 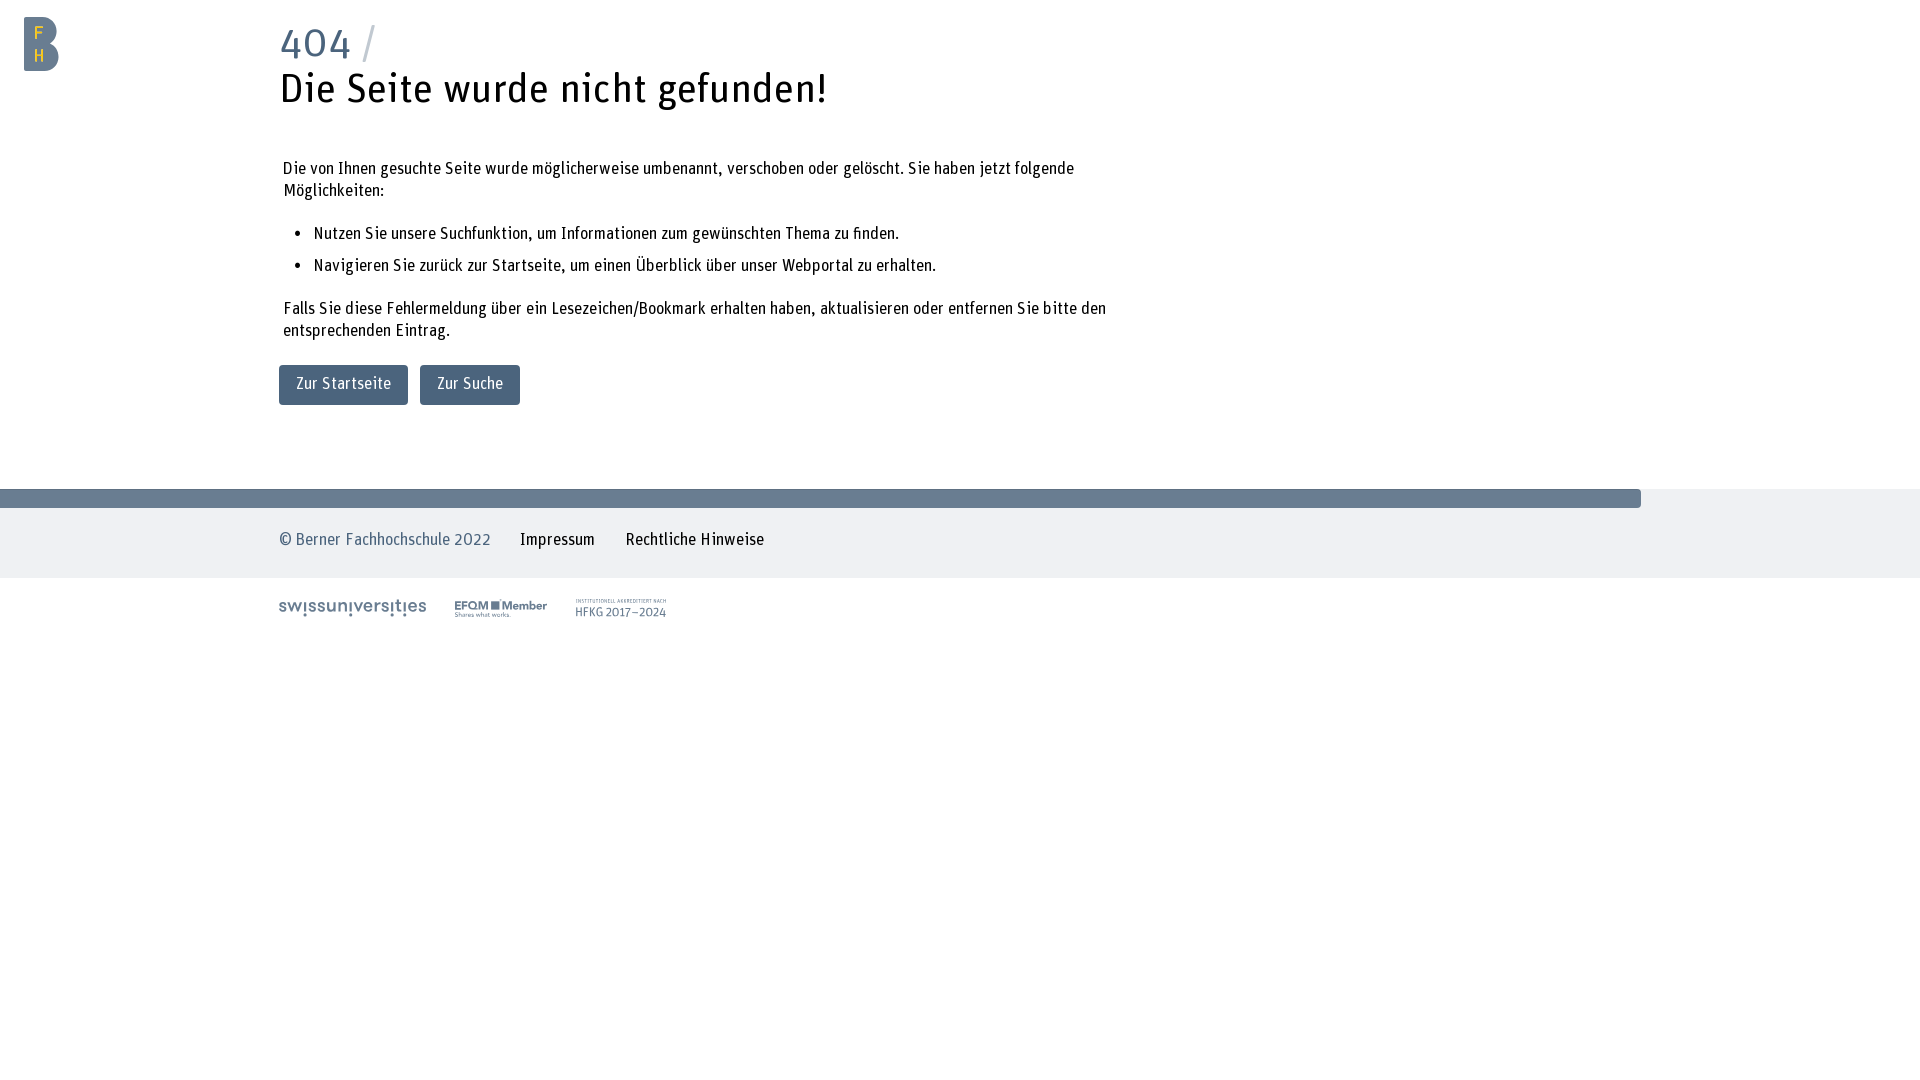 I want to click on Zur Suche, so click(x=470, y=384).